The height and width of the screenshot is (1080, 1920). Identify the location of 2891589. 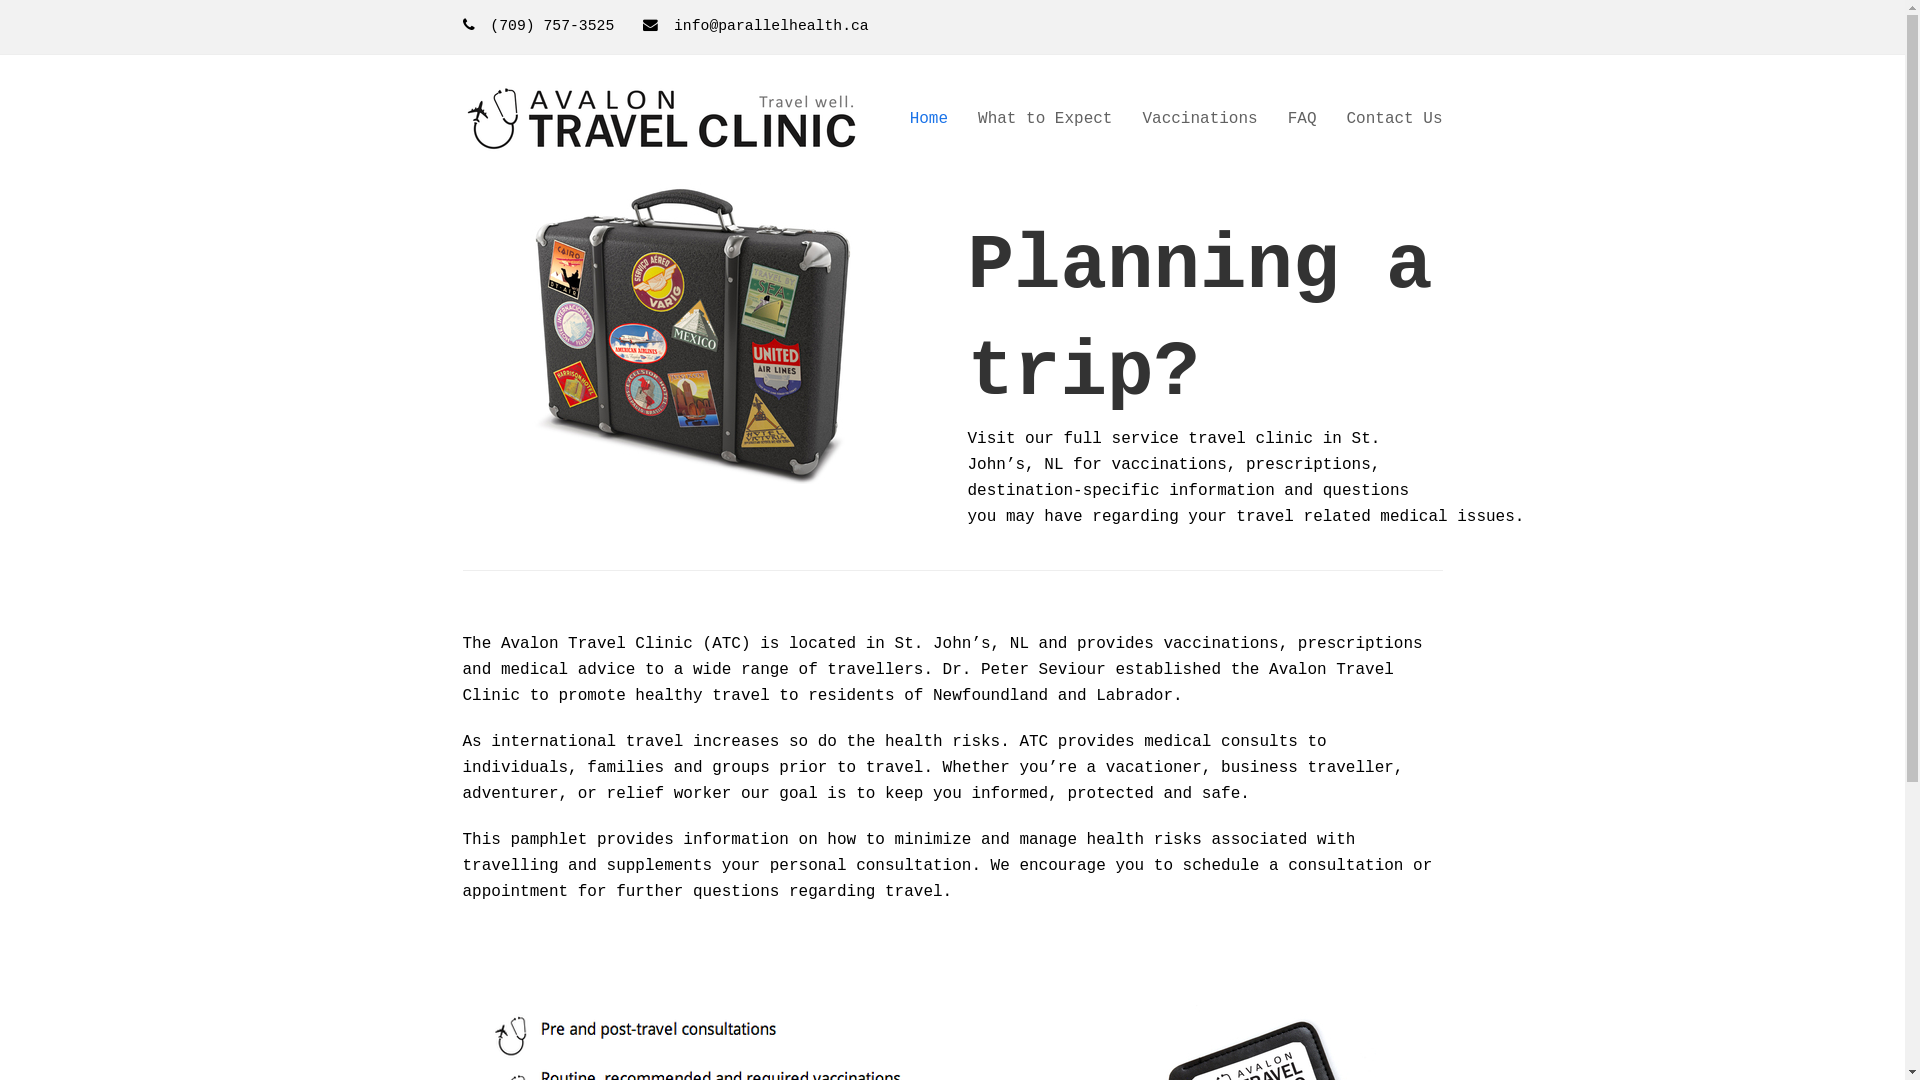
(700, 334).